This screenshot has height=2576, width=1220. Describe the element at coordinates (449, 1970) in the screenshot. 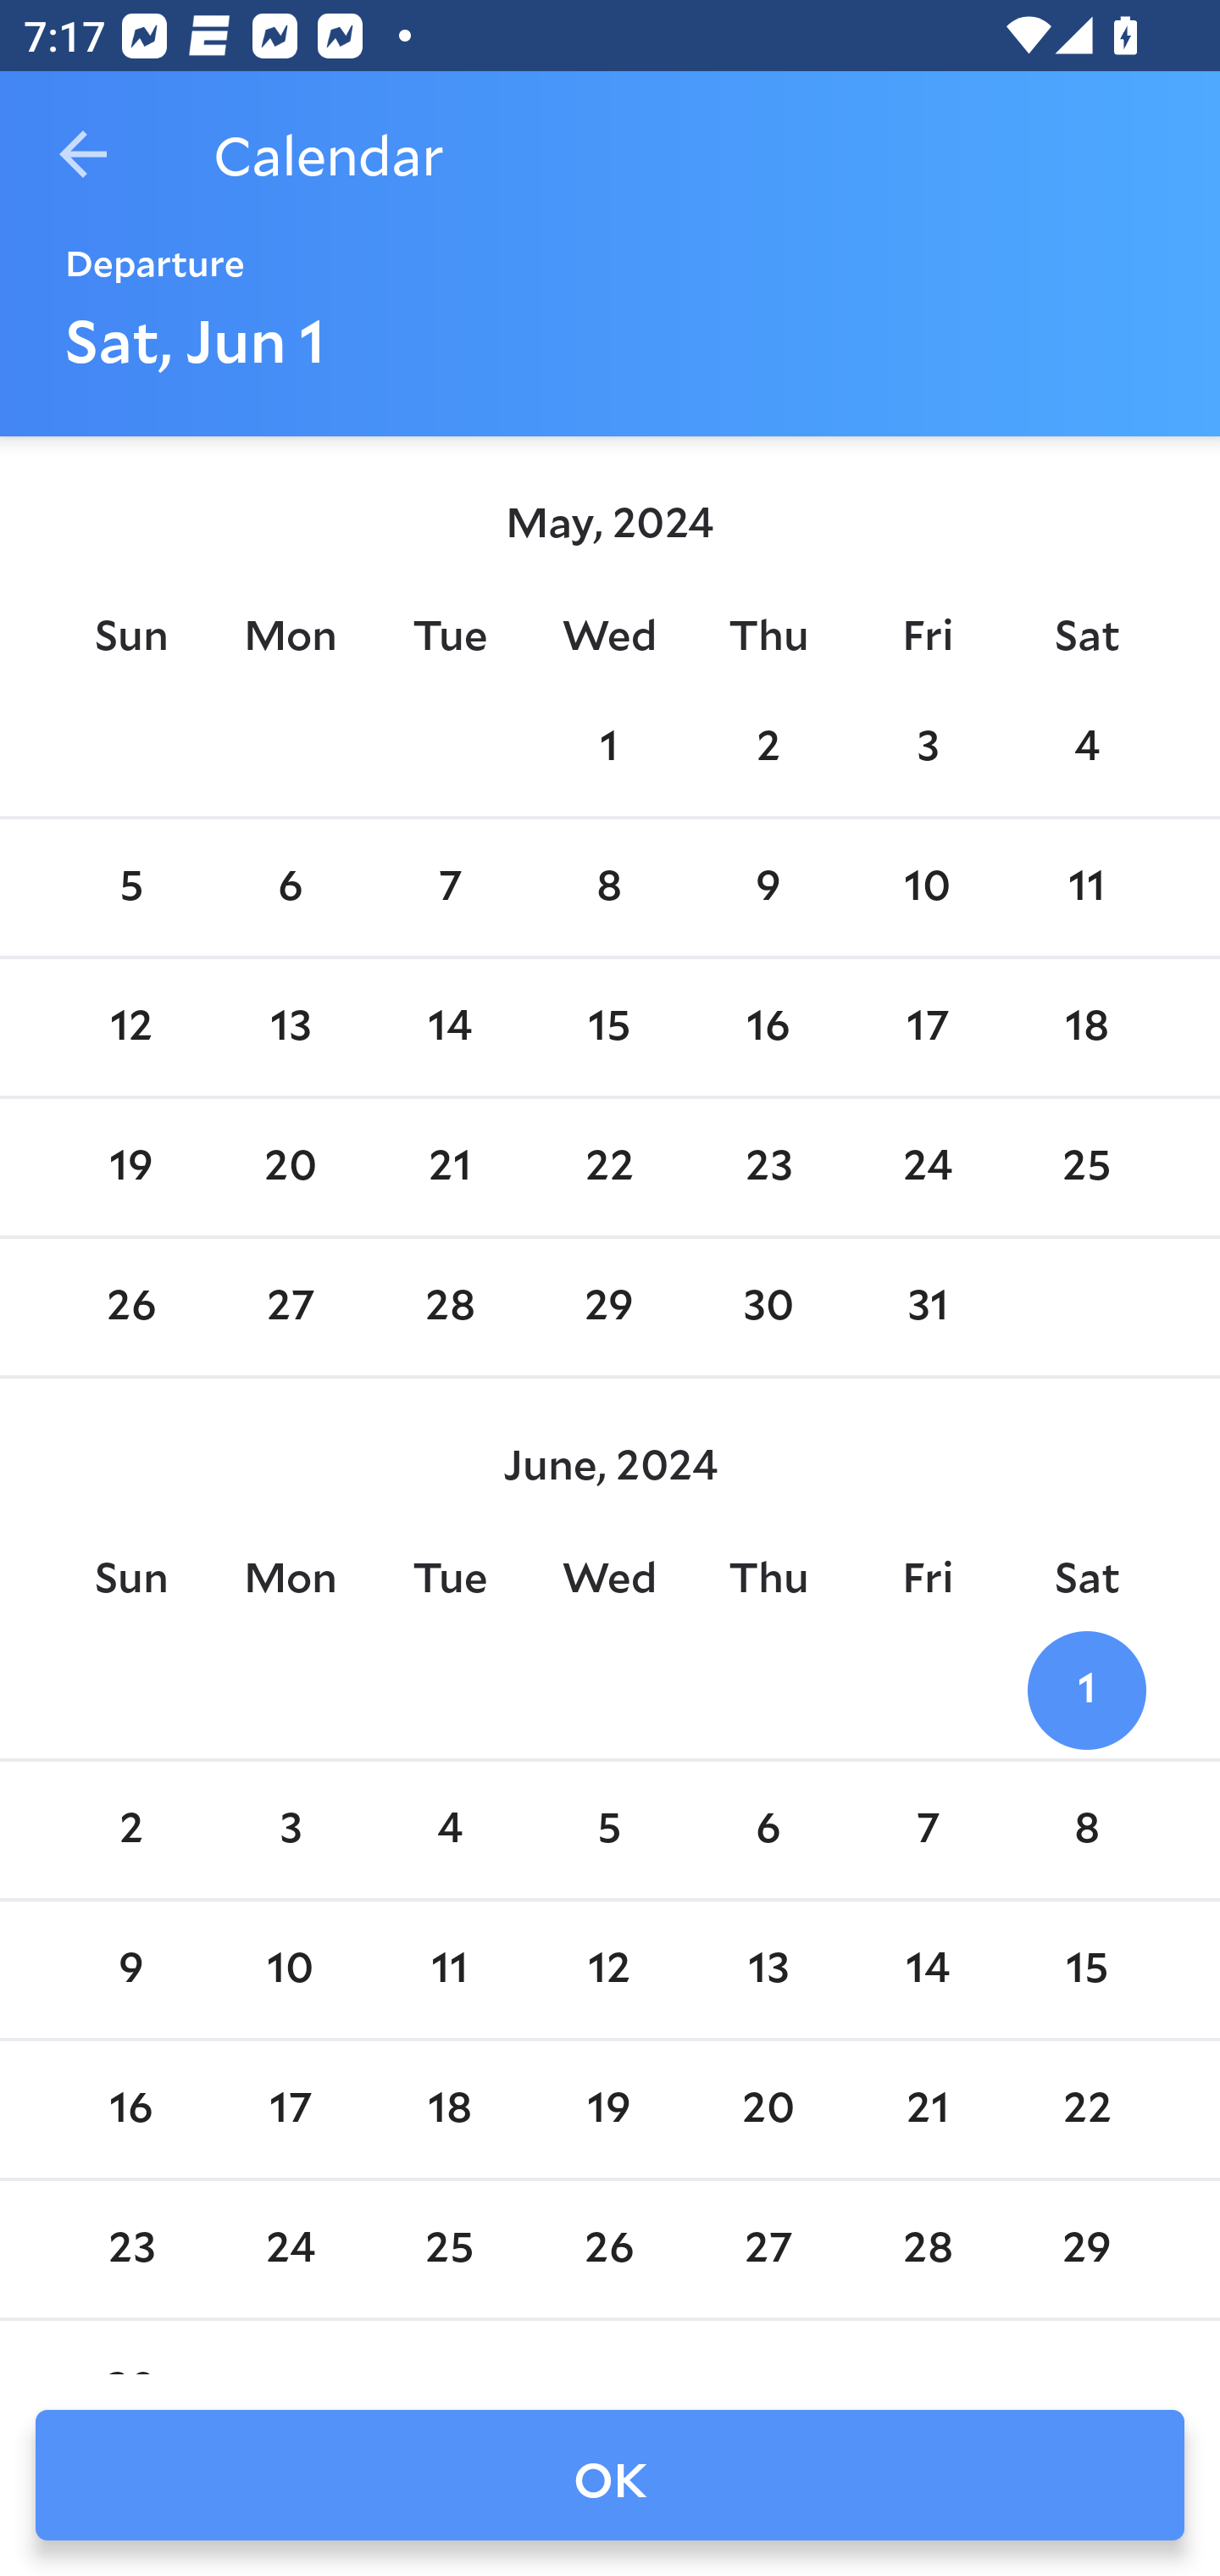

I see `11` at that location.